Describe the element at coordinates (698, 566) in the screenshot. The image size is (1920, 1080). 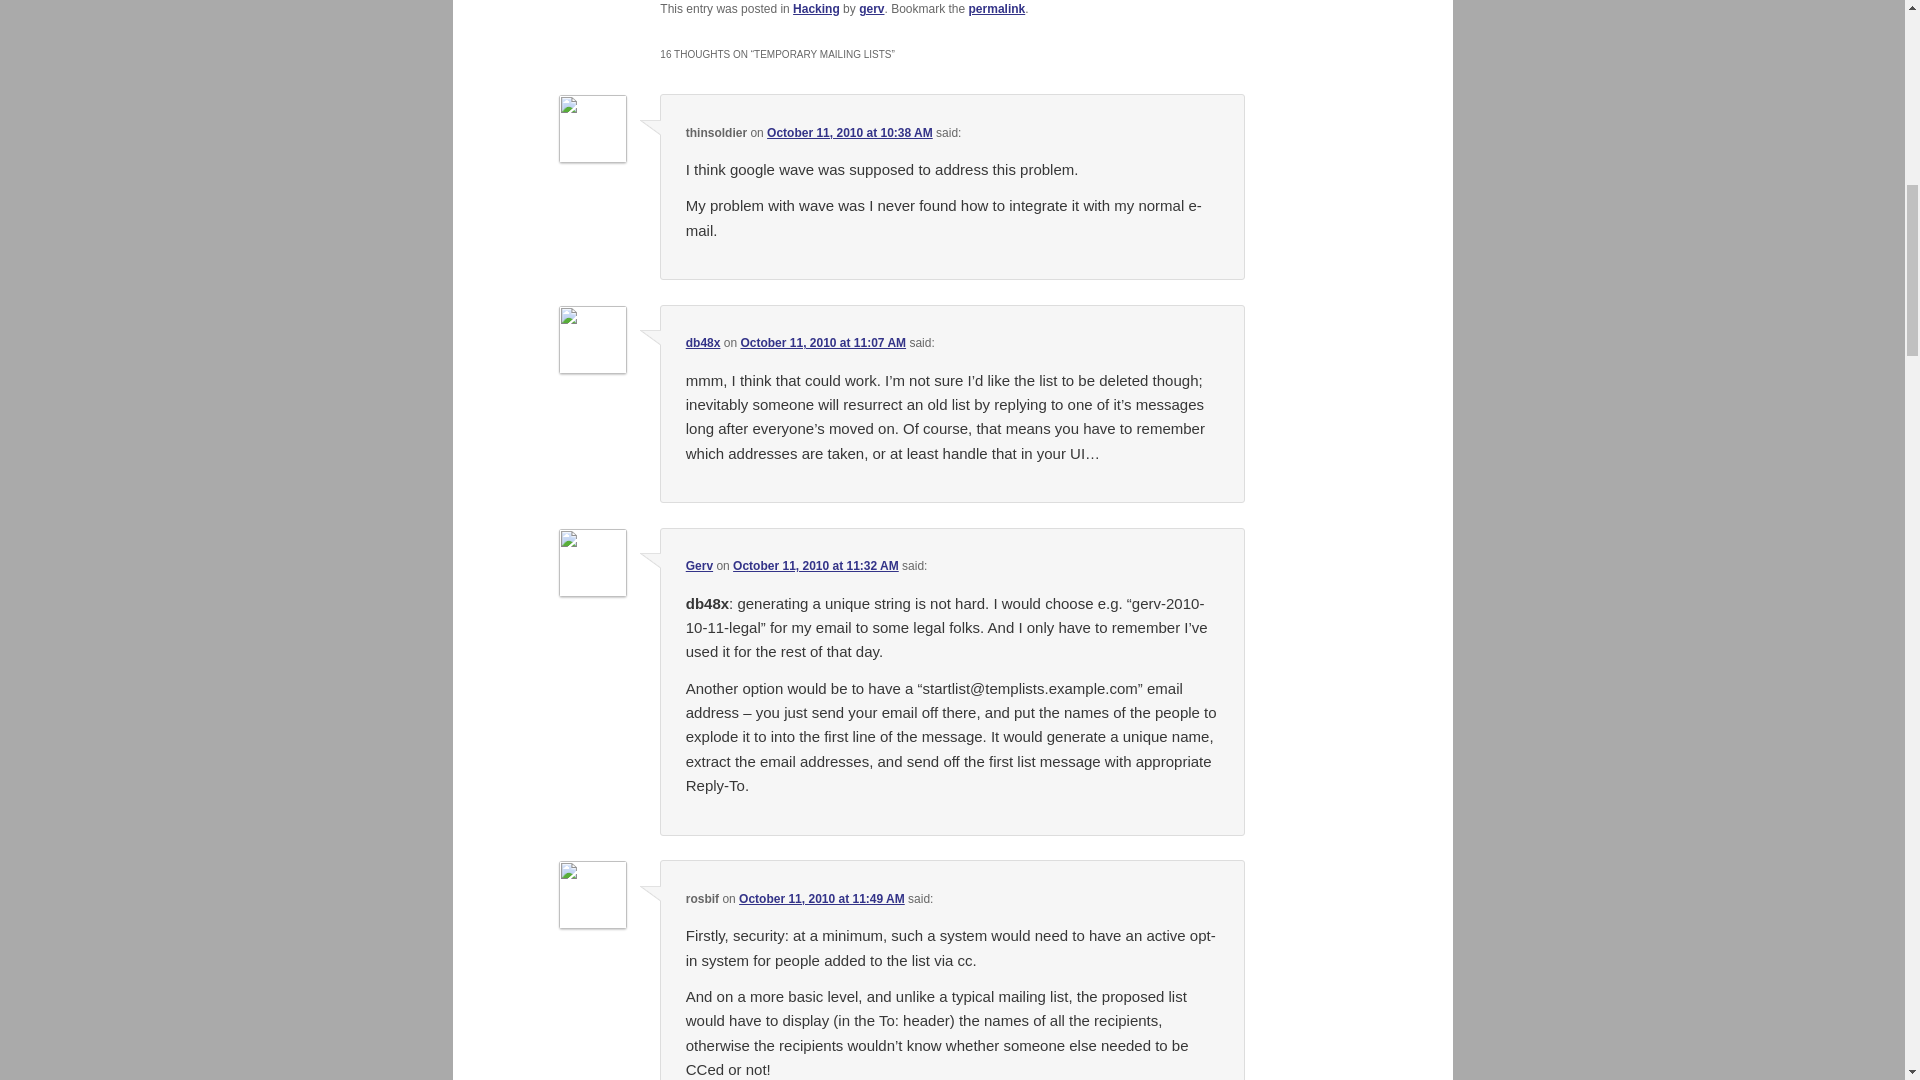
I see `Gerv` at that location.